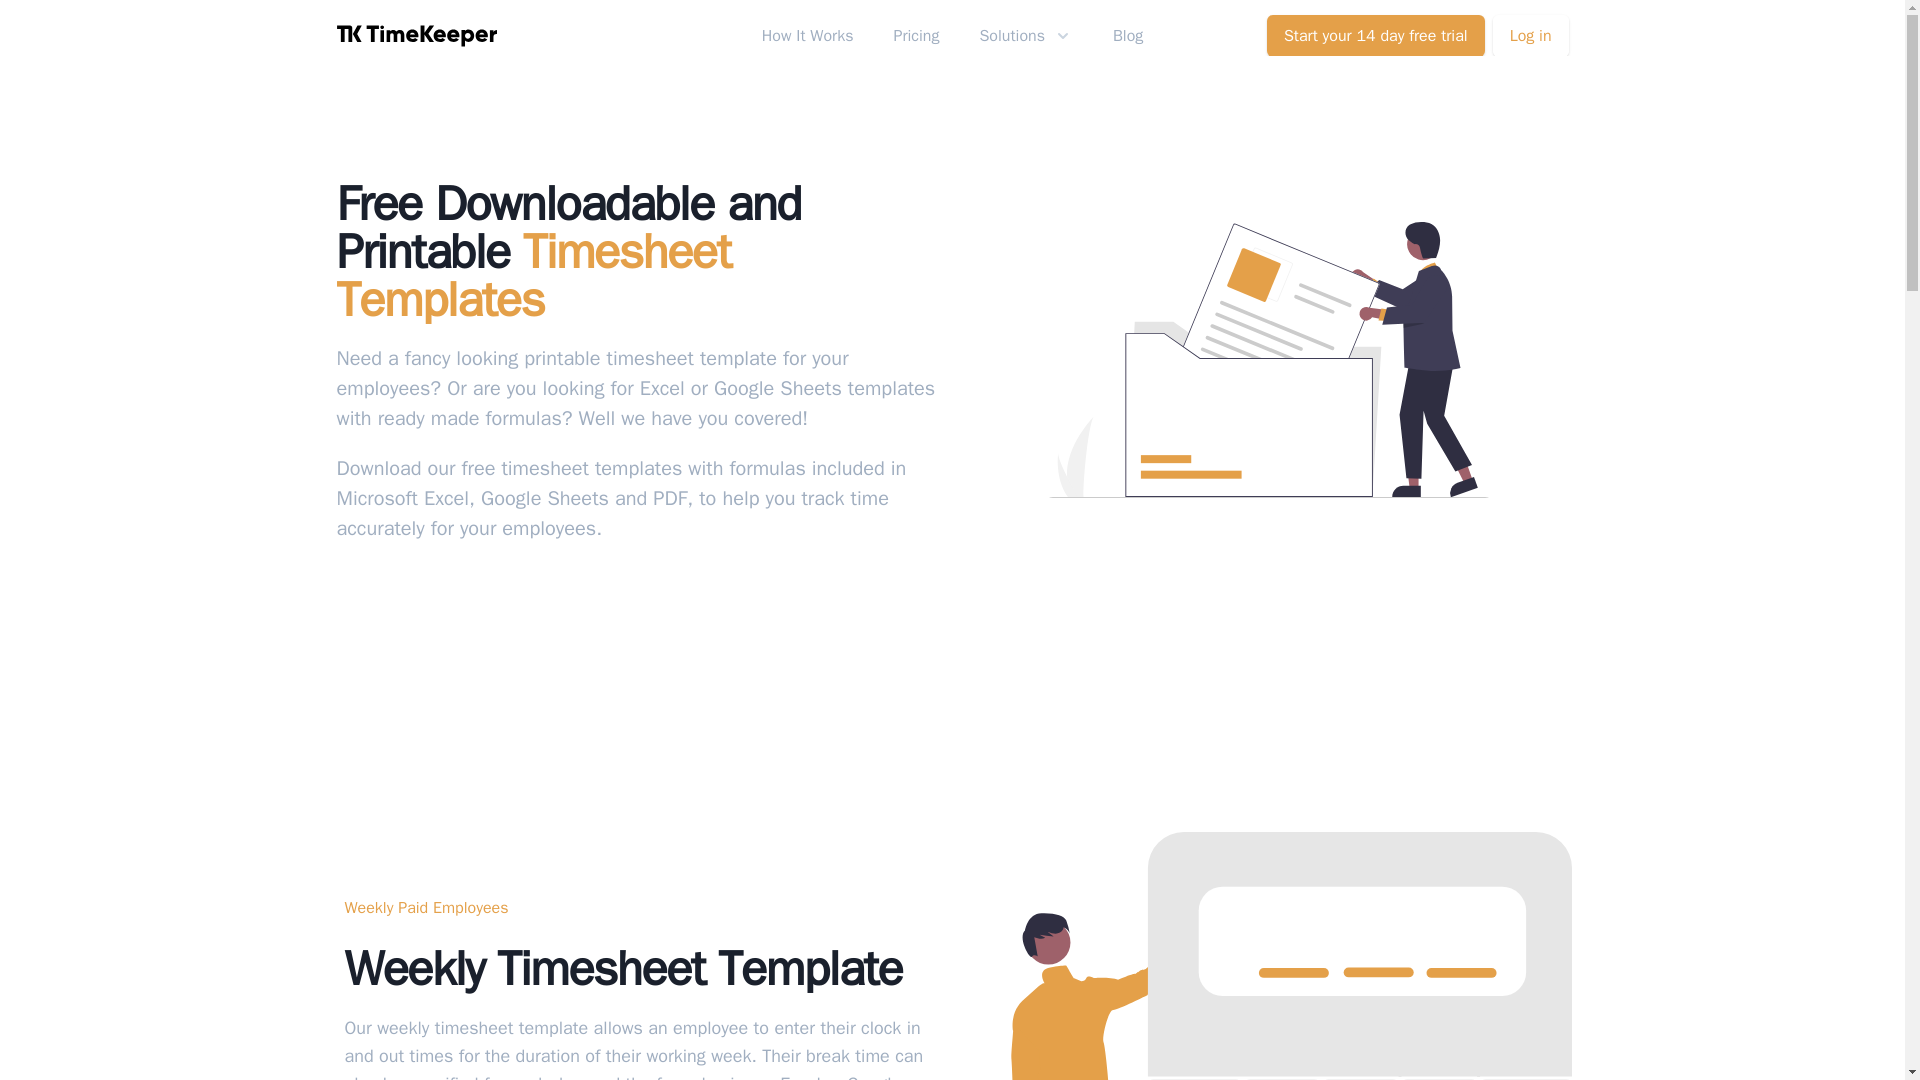  I want to click on Blog, so click(1128, 36).